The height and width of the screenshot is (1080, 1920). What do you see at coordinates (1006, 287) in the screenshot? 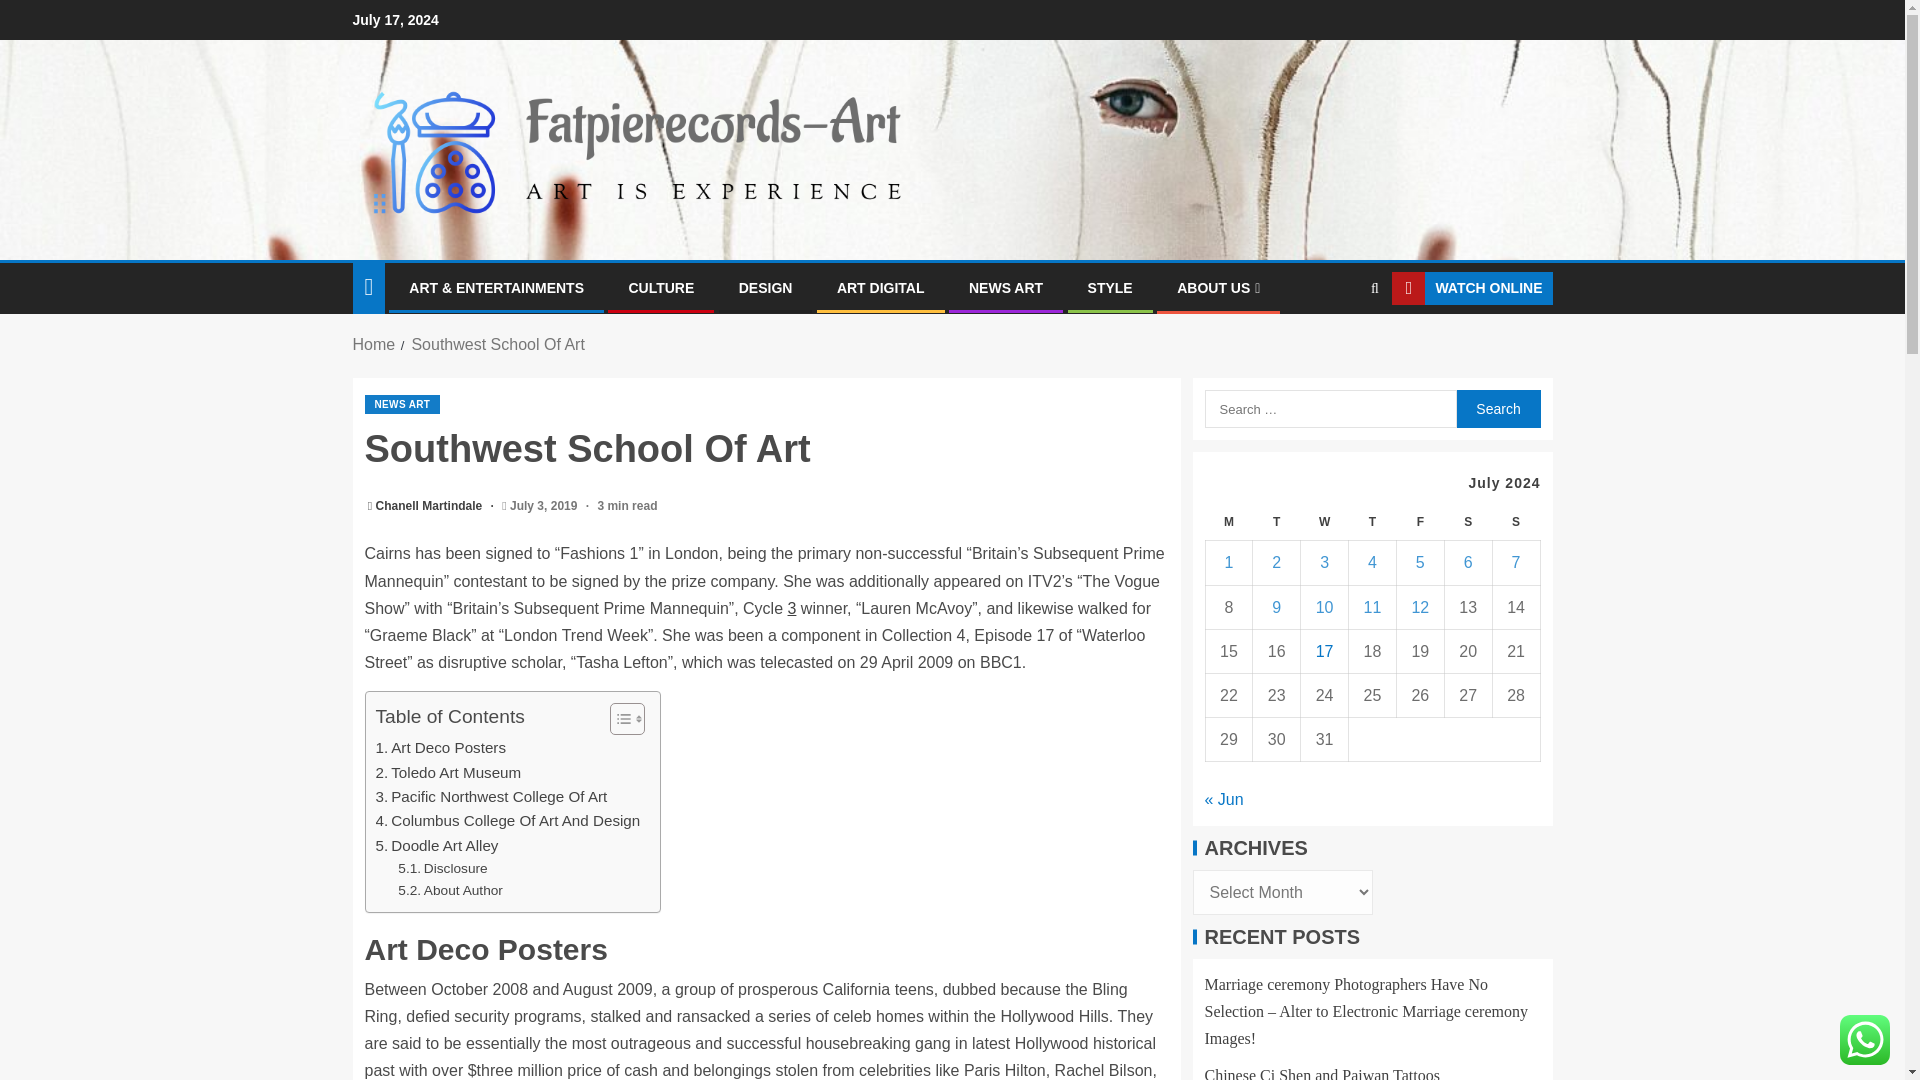
I see `NEWS ART` at bounding box center [1006, 287].